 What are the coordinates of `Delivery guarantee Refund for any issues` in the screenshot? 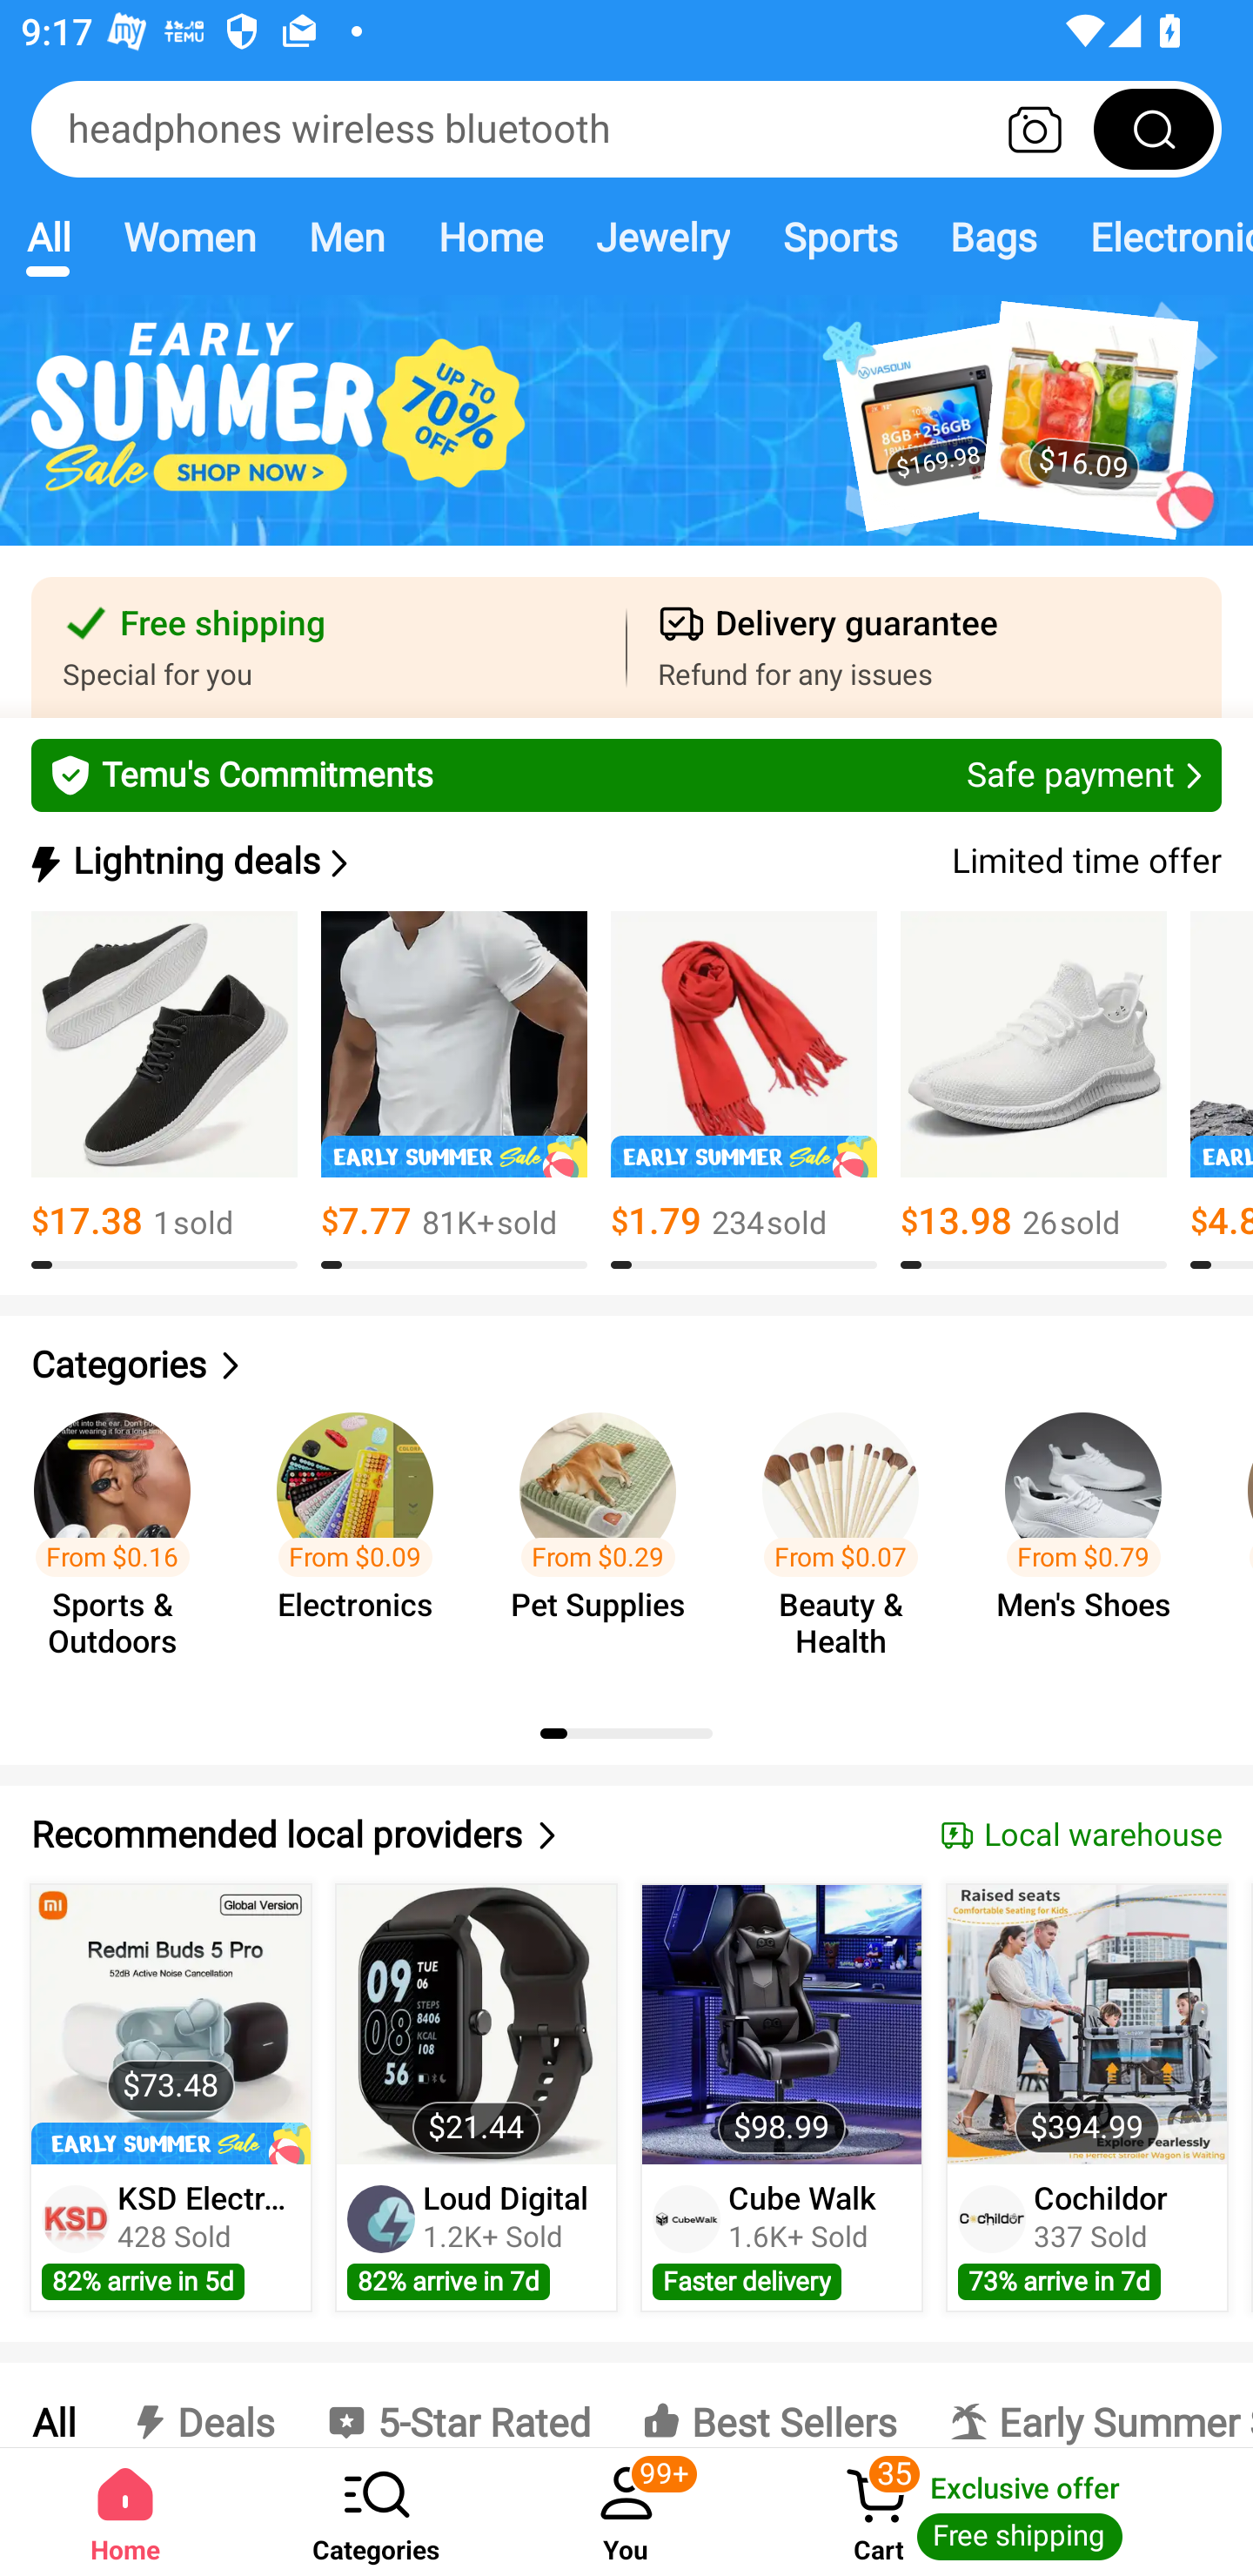 It's located at (924, 647).